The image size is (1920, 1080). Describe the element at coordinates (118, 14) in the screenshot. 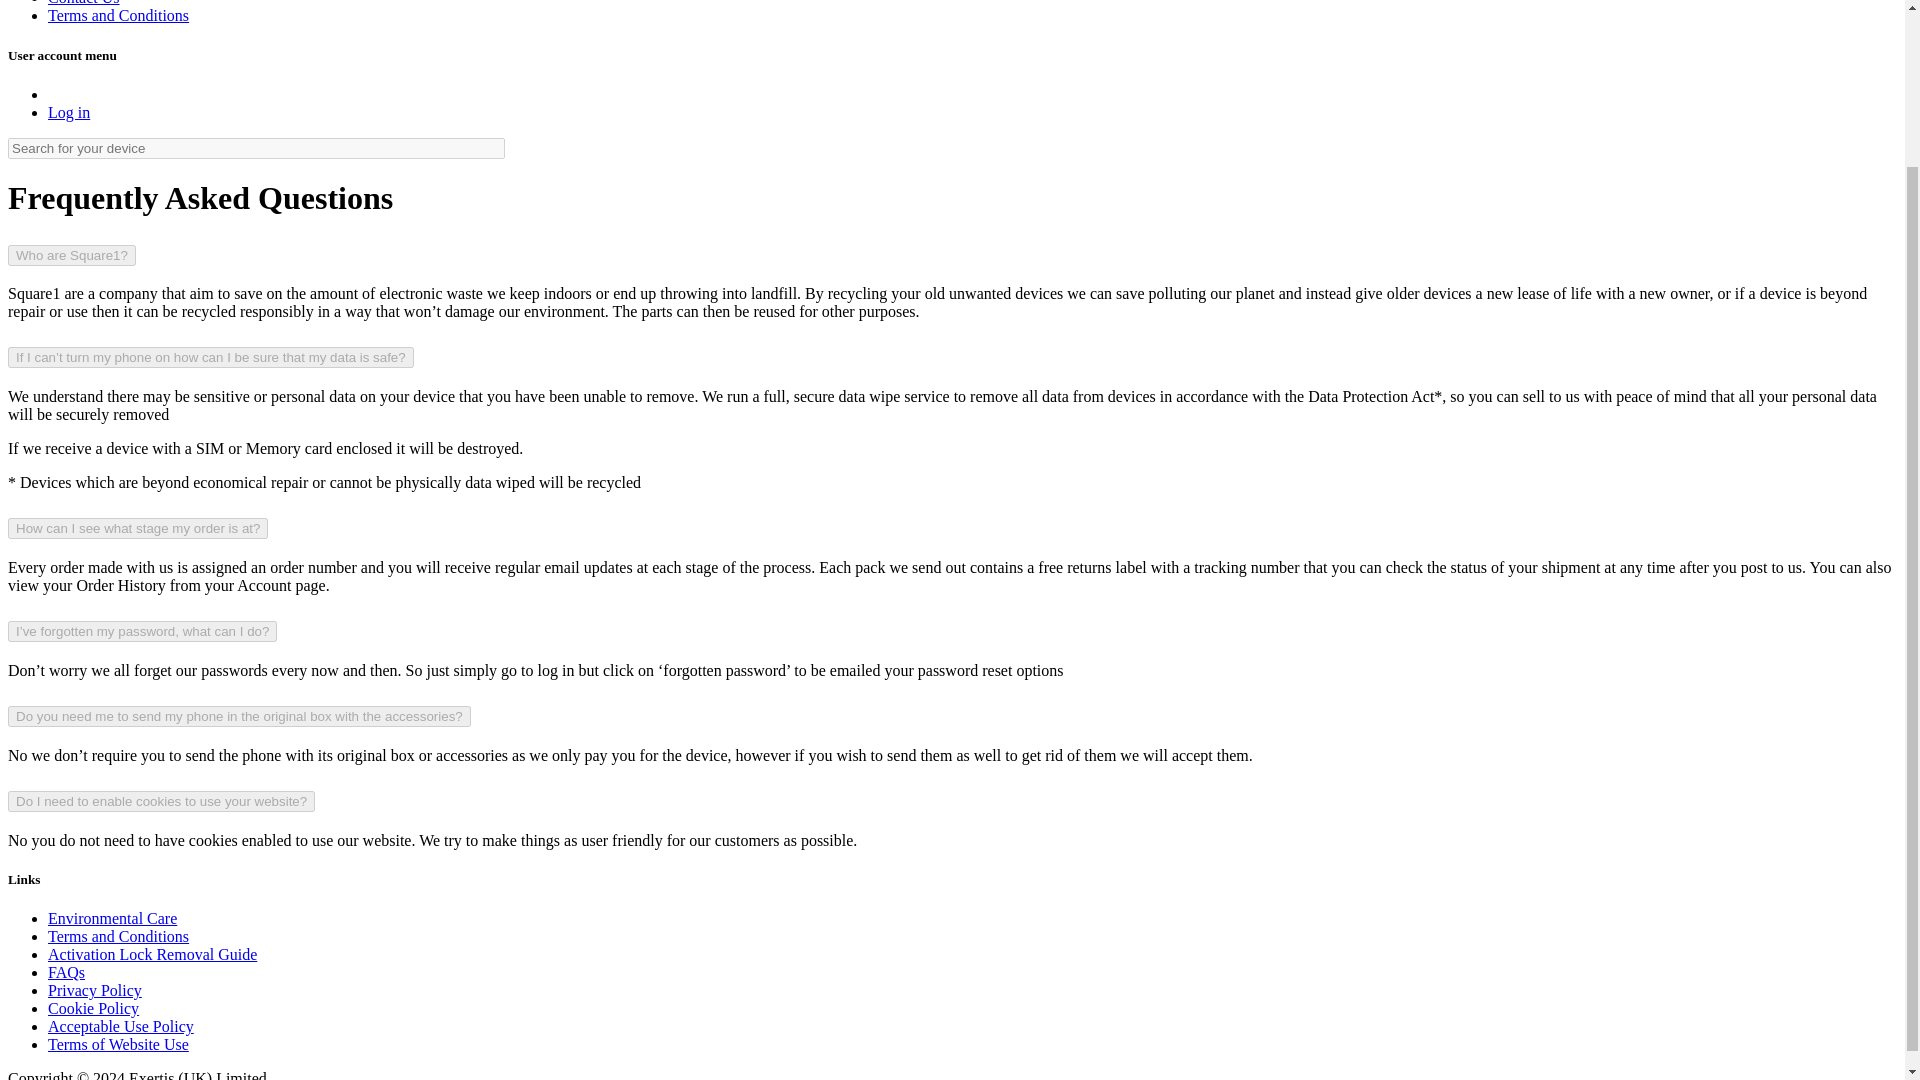

I see `Terms and Conditions` at that location.